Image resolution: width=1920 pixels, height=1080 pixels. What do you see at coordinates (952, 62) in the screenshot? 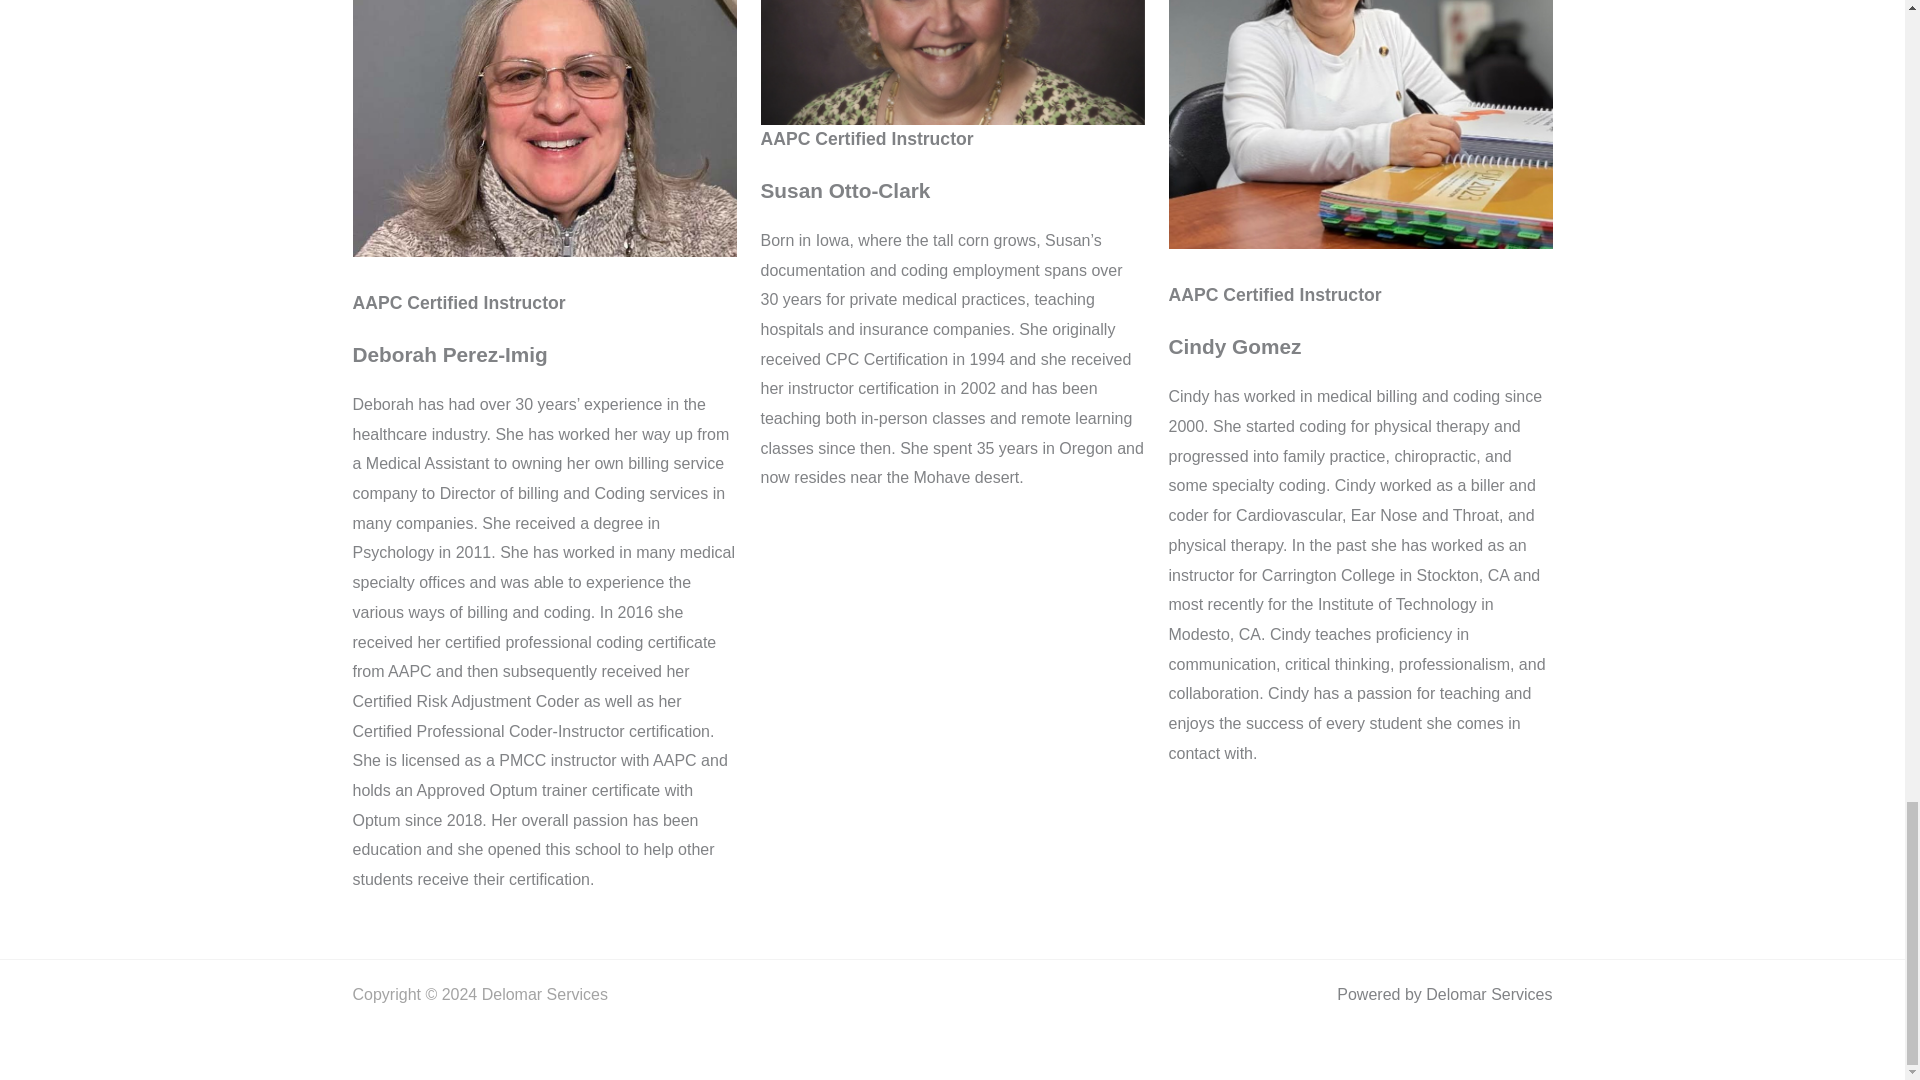
I see `Instructors CPC Exam Preparation 3 cpc` at bounding box center [952, 62].